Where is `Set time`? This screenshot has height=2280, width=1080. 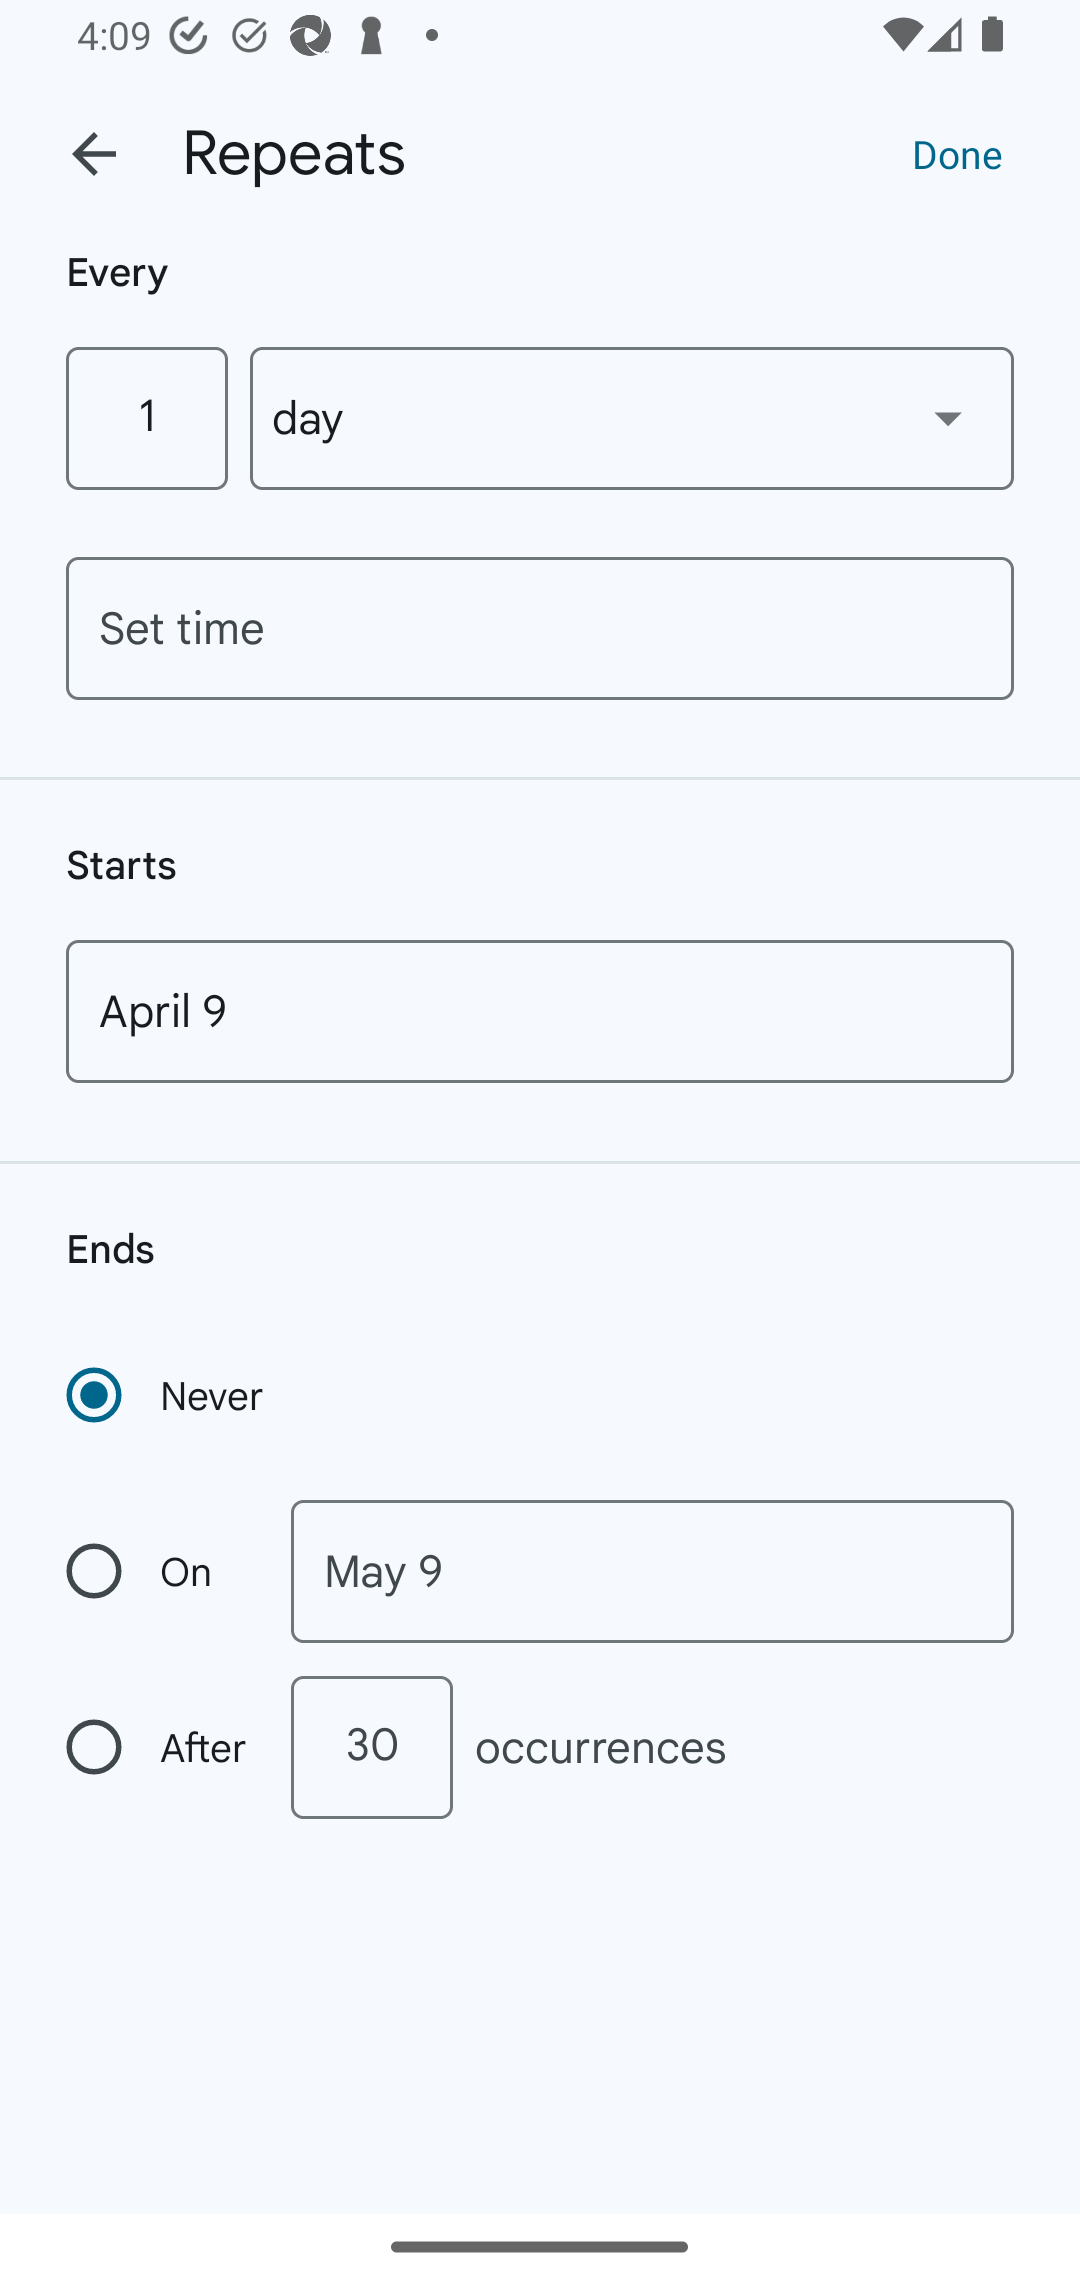
Set time is located at coordinates (540, 628).